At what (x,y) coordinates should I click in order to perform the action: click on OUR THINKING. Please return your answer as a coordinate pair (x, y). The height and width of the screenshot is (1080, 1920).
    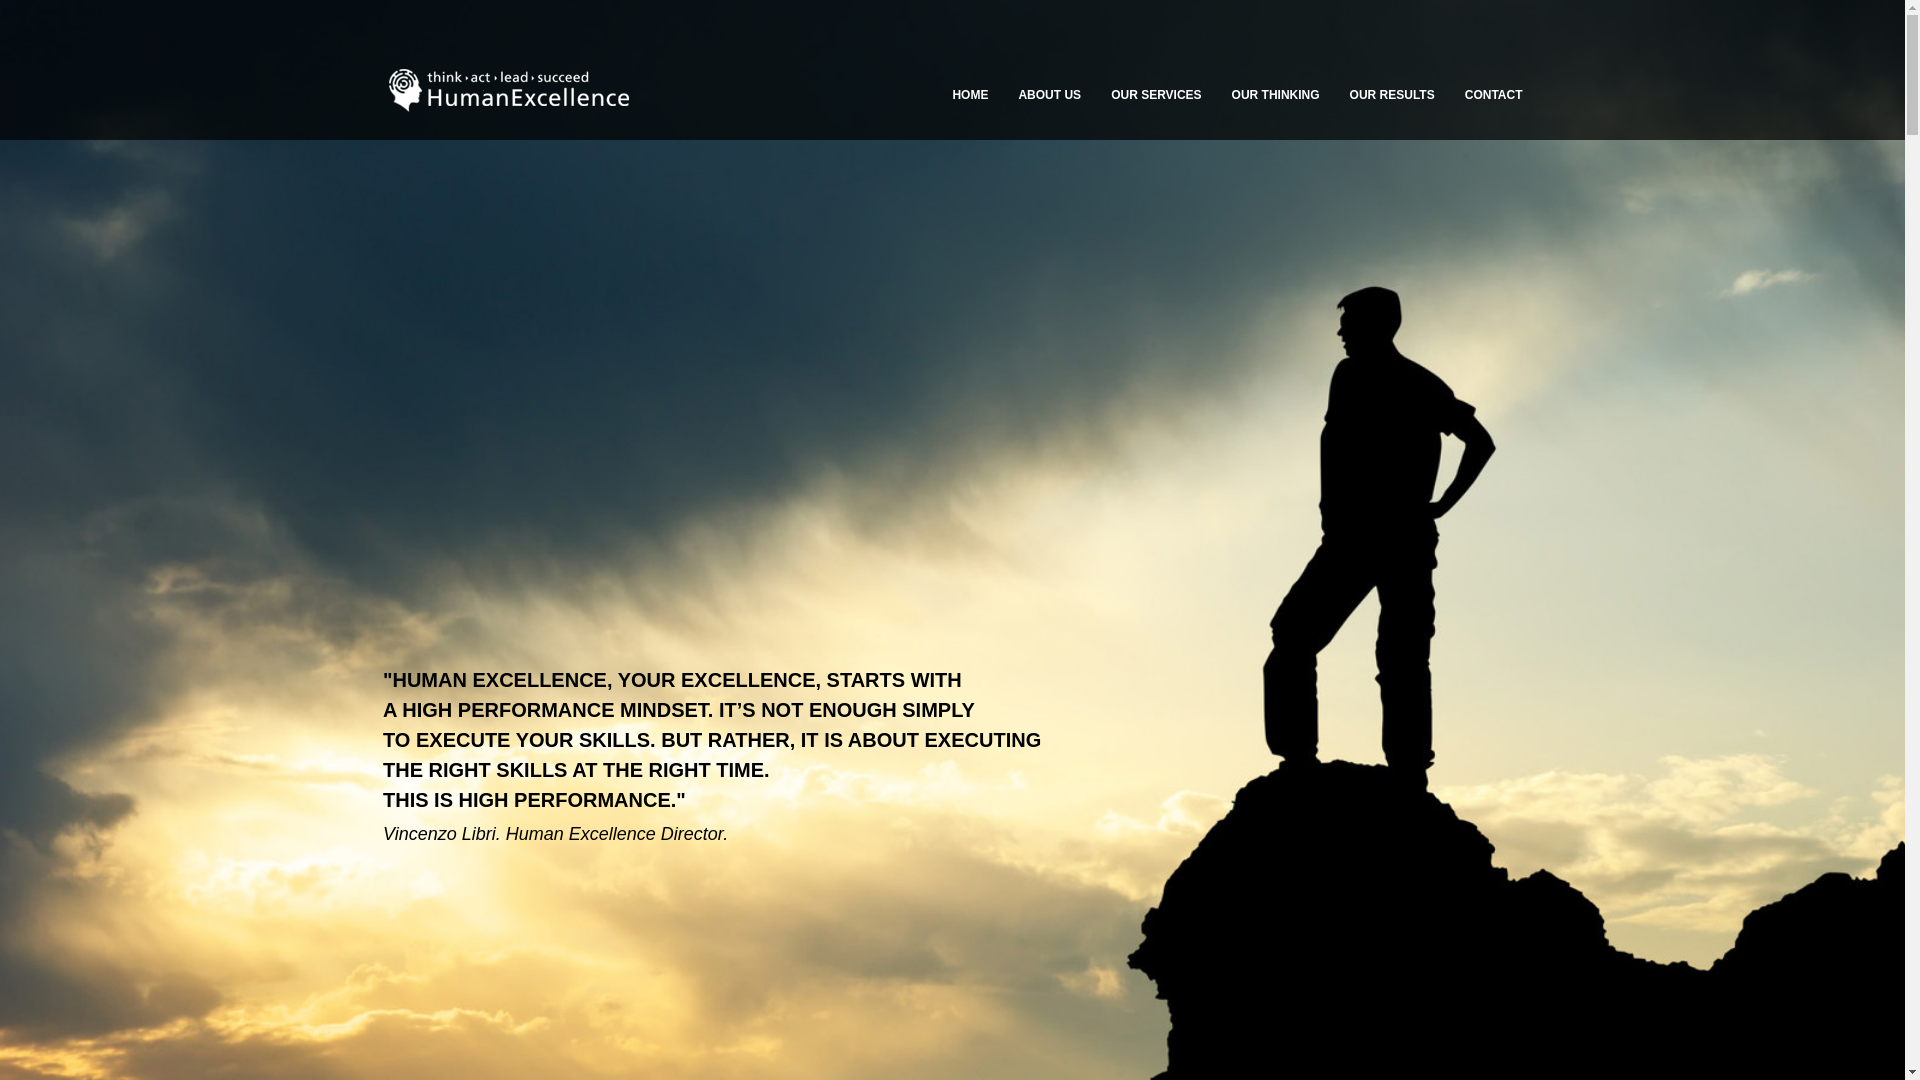
    Looking at the image, I should click on (1276, 95).